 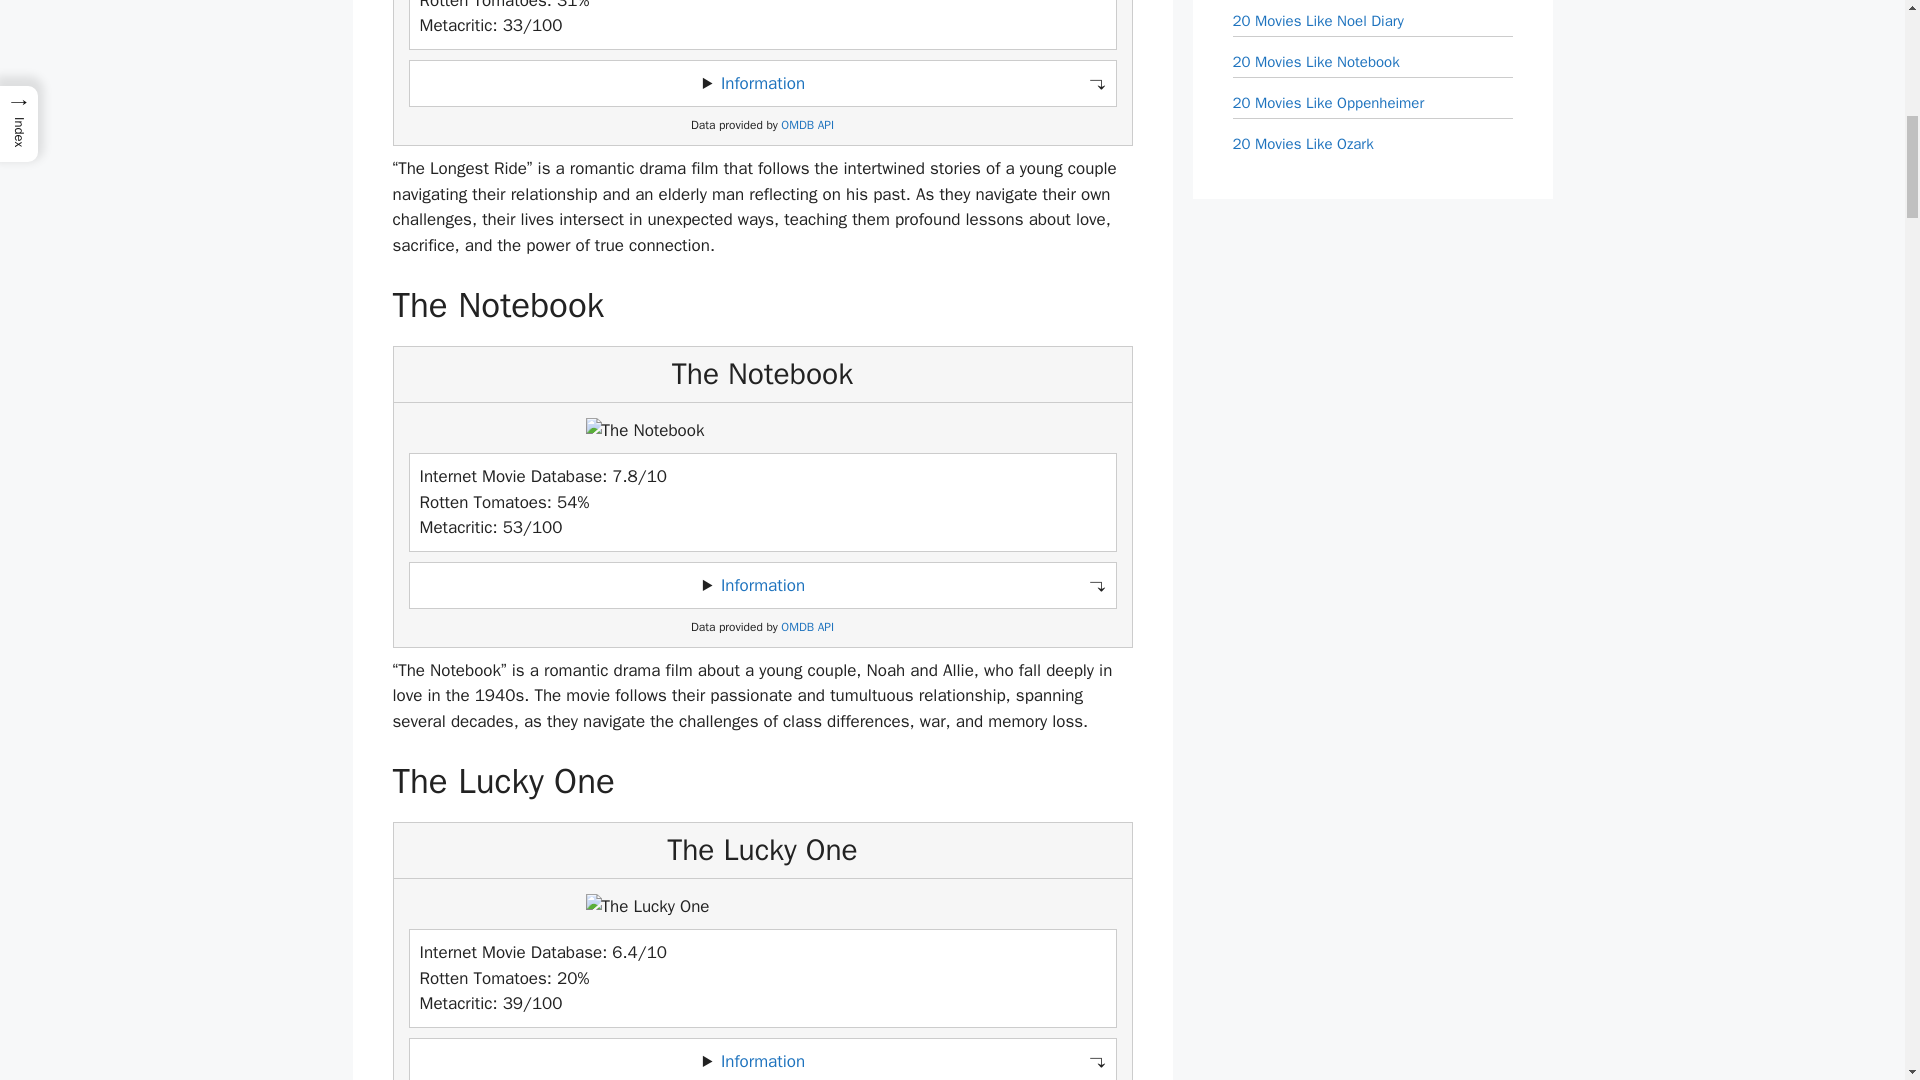 I want to click on Information, so click(x=762, y=1061).